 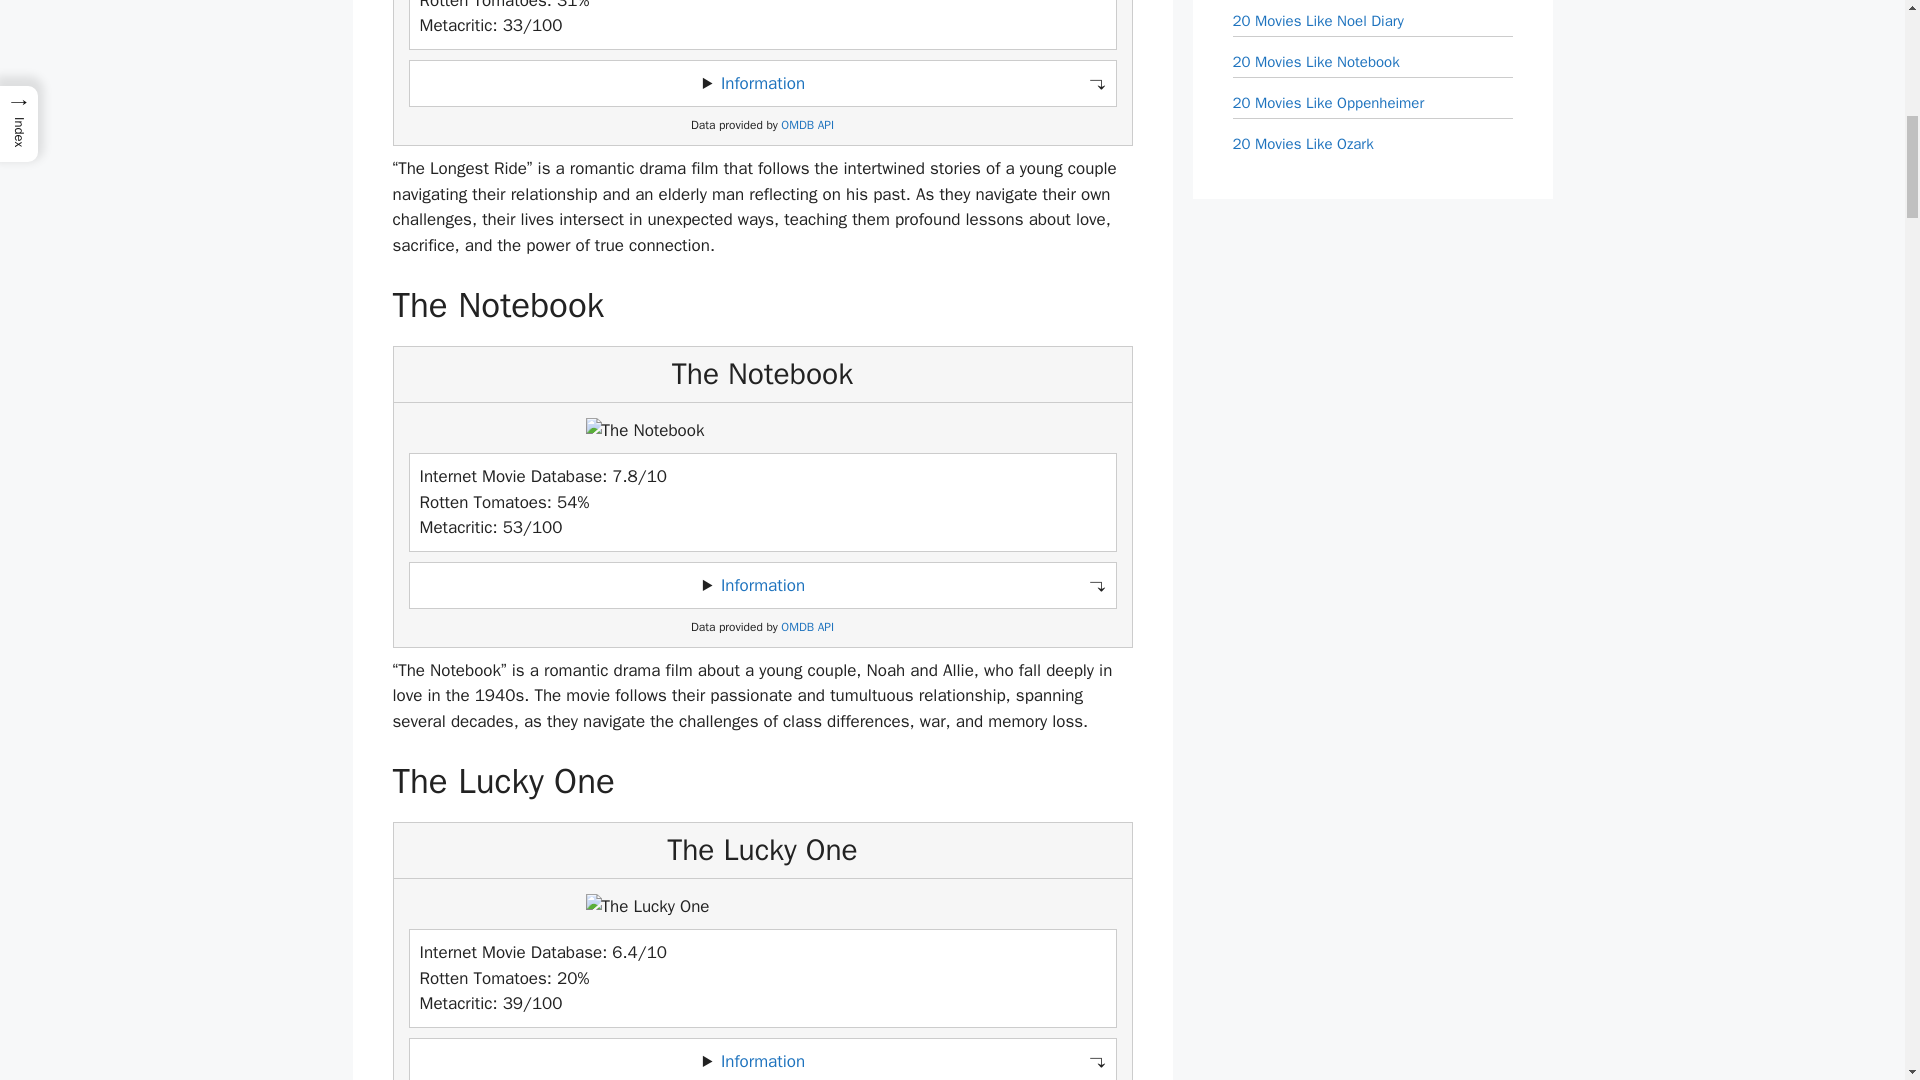 I want to click on Information, so click(x=762, y=1061).